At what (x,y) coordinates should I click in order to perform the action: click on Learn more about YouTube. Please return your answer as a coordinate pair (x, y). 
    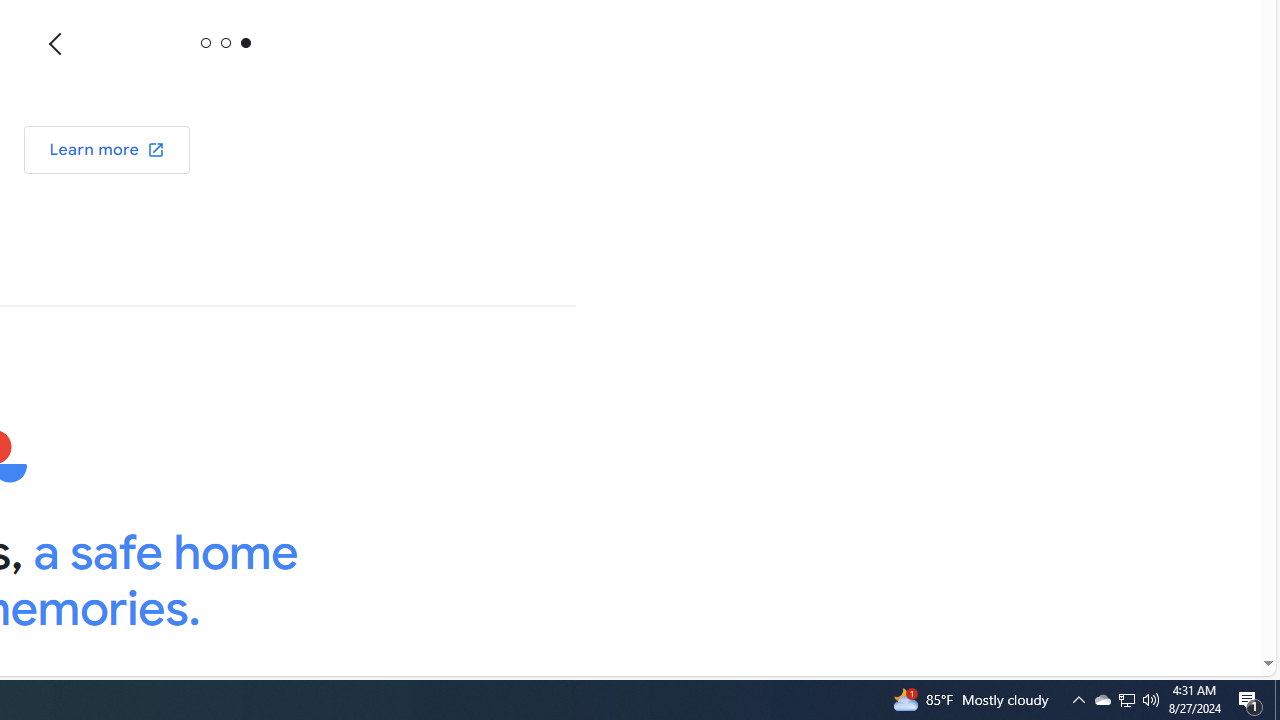
    Looking at the image, I should click on (107, 150).